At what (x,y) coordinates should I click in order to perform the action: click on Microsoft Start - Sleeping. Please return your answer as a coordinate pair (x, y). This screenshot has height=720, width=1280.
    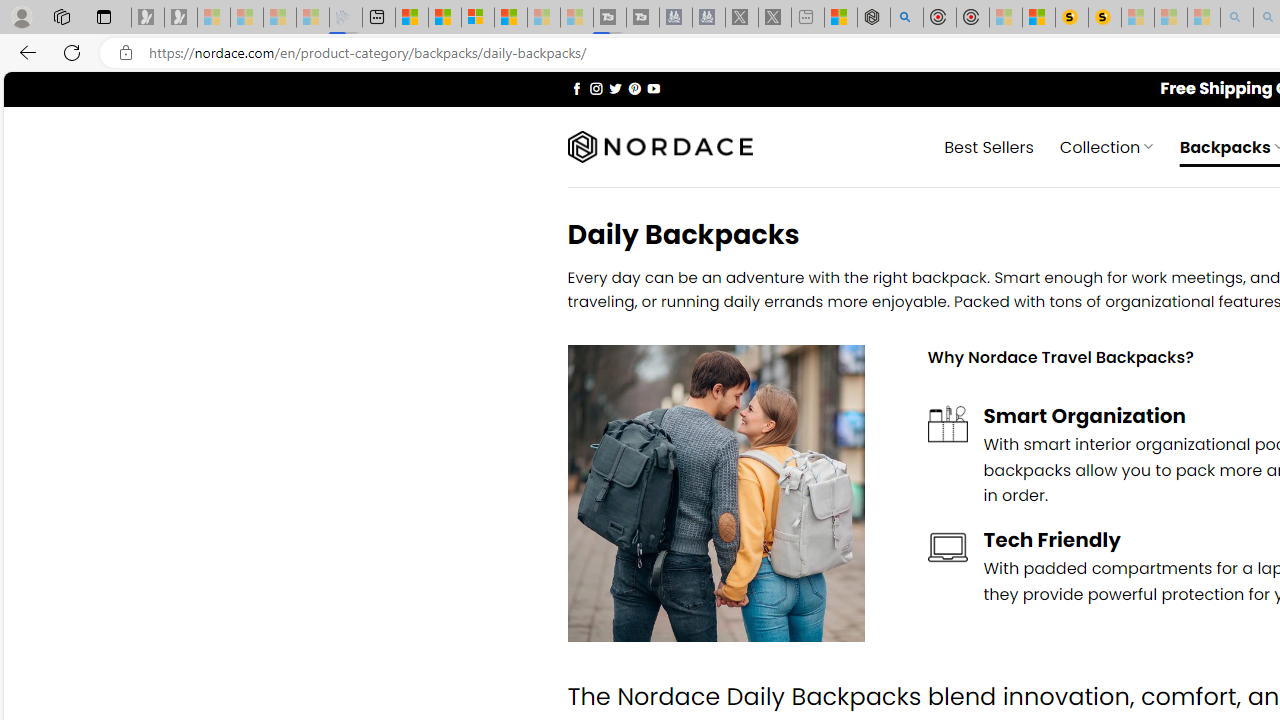
    Looking at the image, I should click on (544, 18).